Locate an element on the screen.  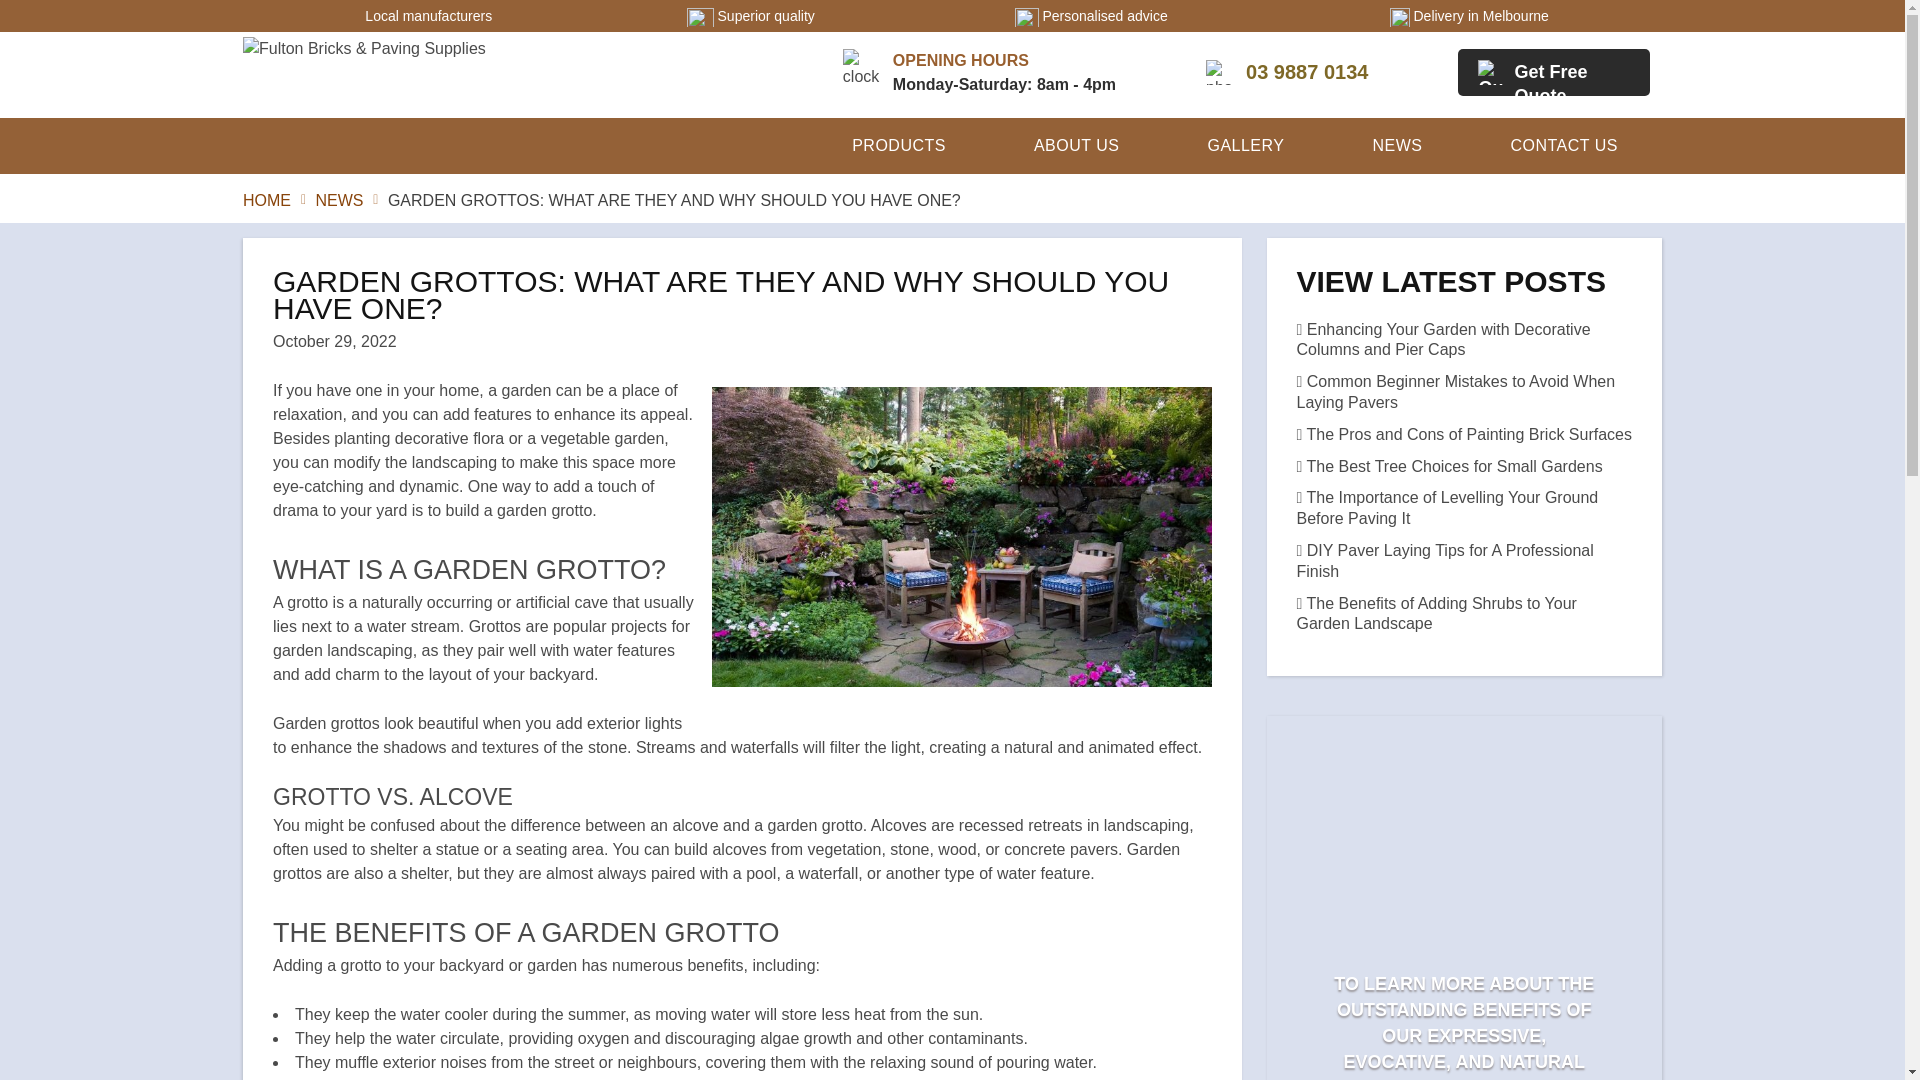
03 9887 0134 is located at coordinates (1286, 72).